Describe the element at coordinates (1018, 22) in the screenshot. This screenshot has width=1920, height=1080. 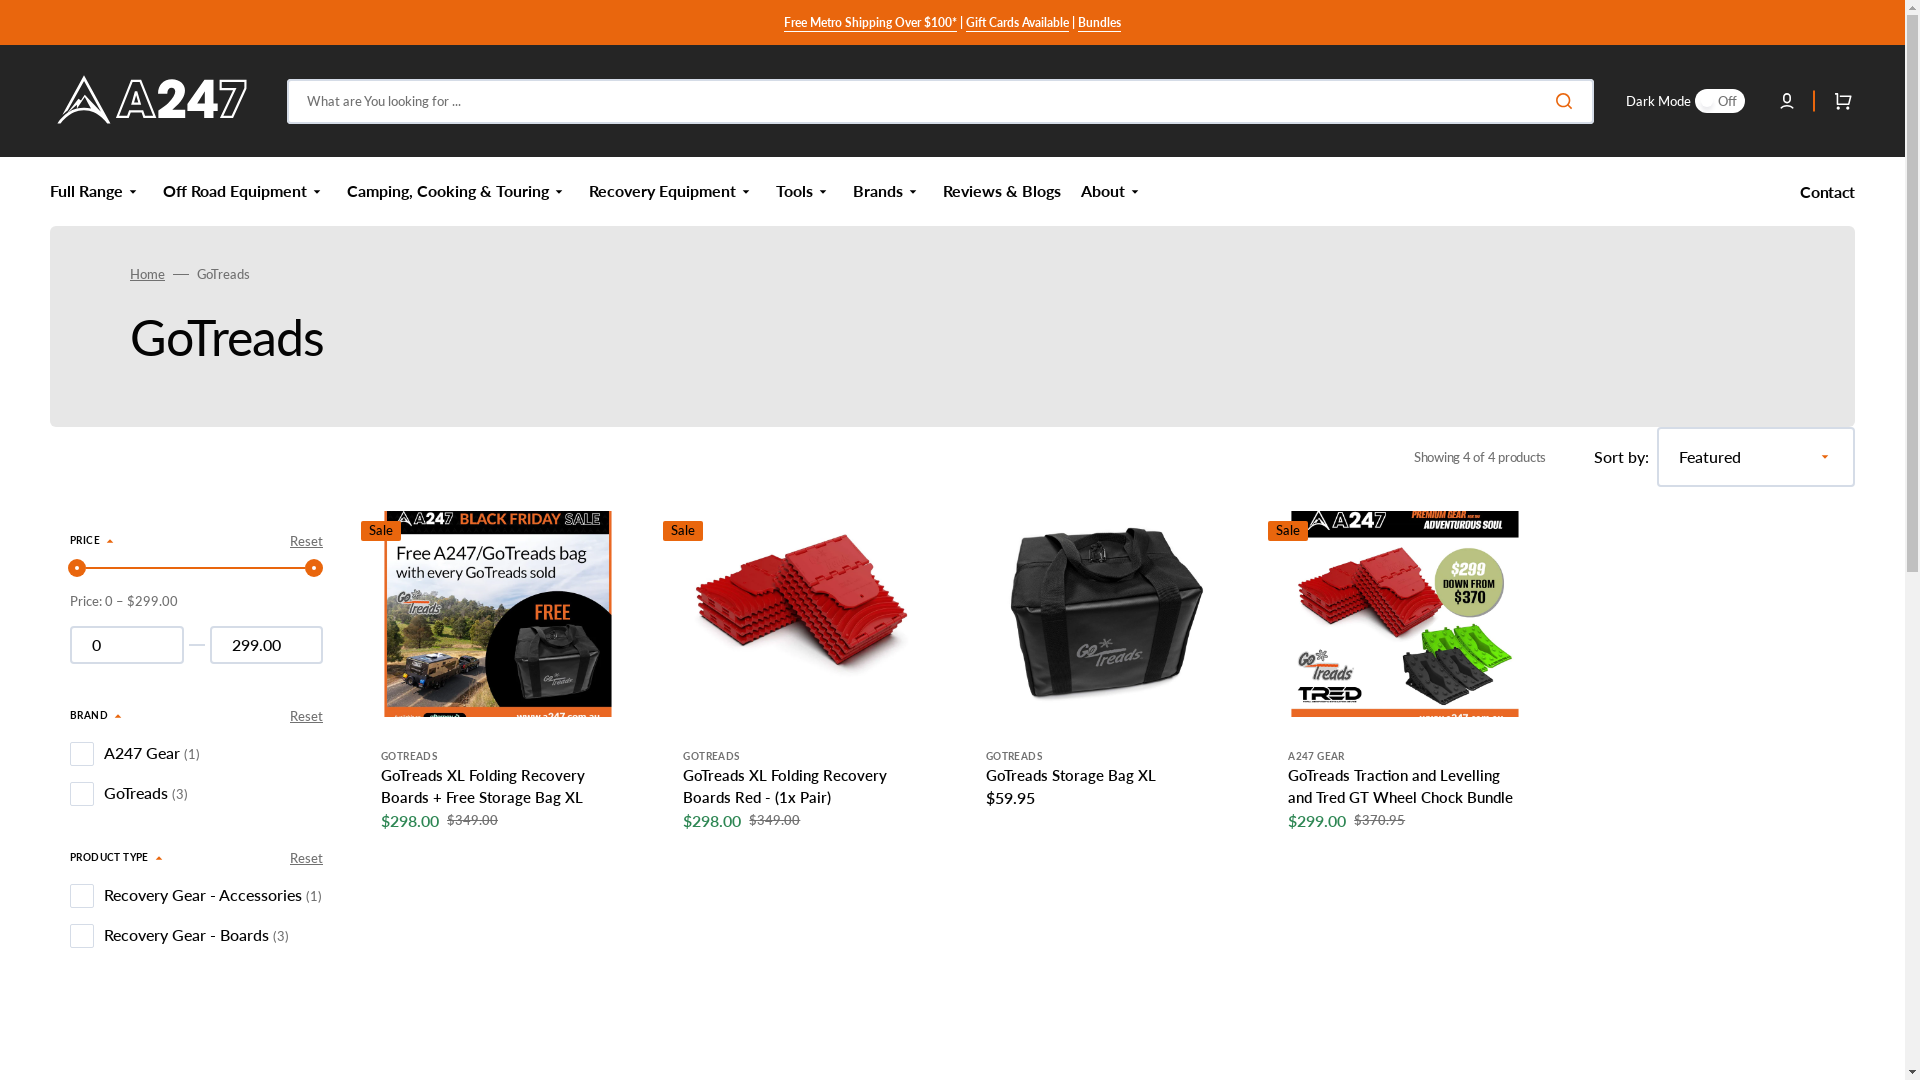
I see `Gift Cards Available` at that location.